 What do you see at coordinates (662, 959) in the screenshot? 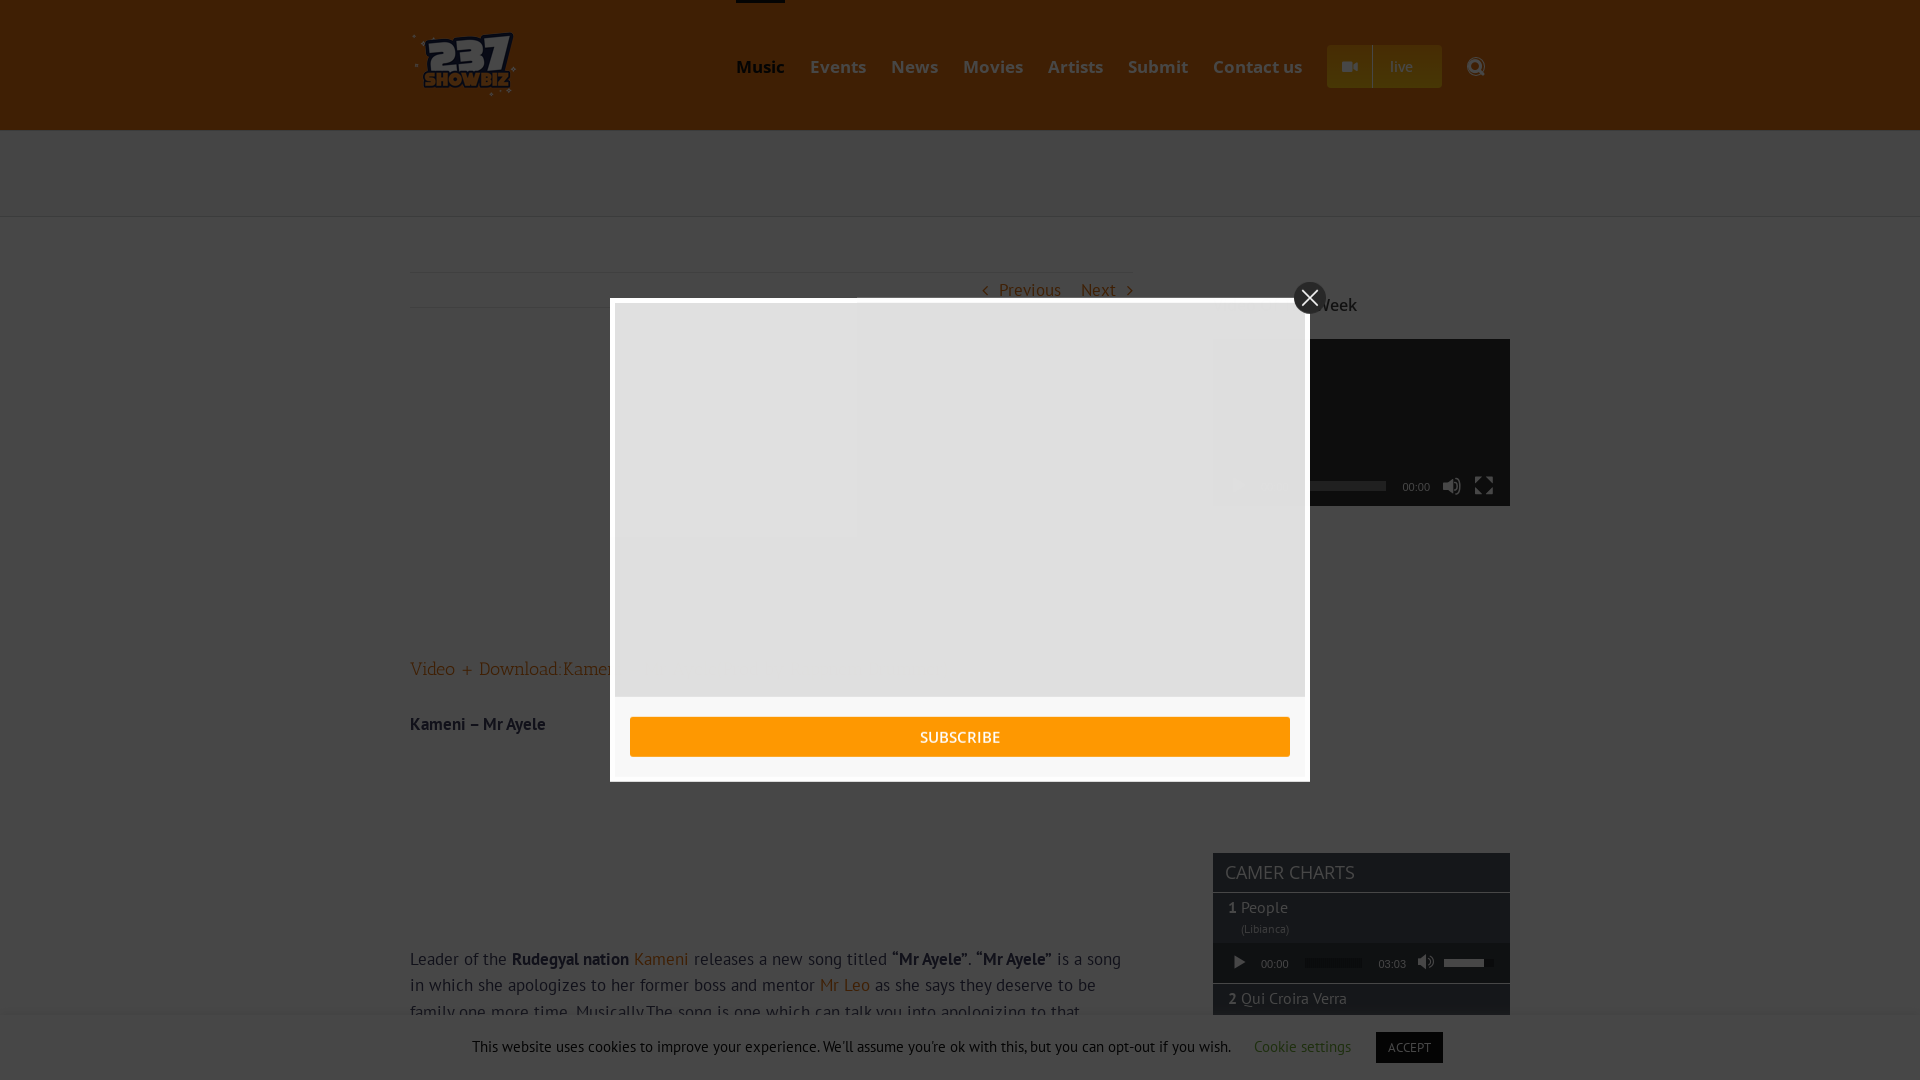
I see `Kameni` at bounding box center [662, 959].